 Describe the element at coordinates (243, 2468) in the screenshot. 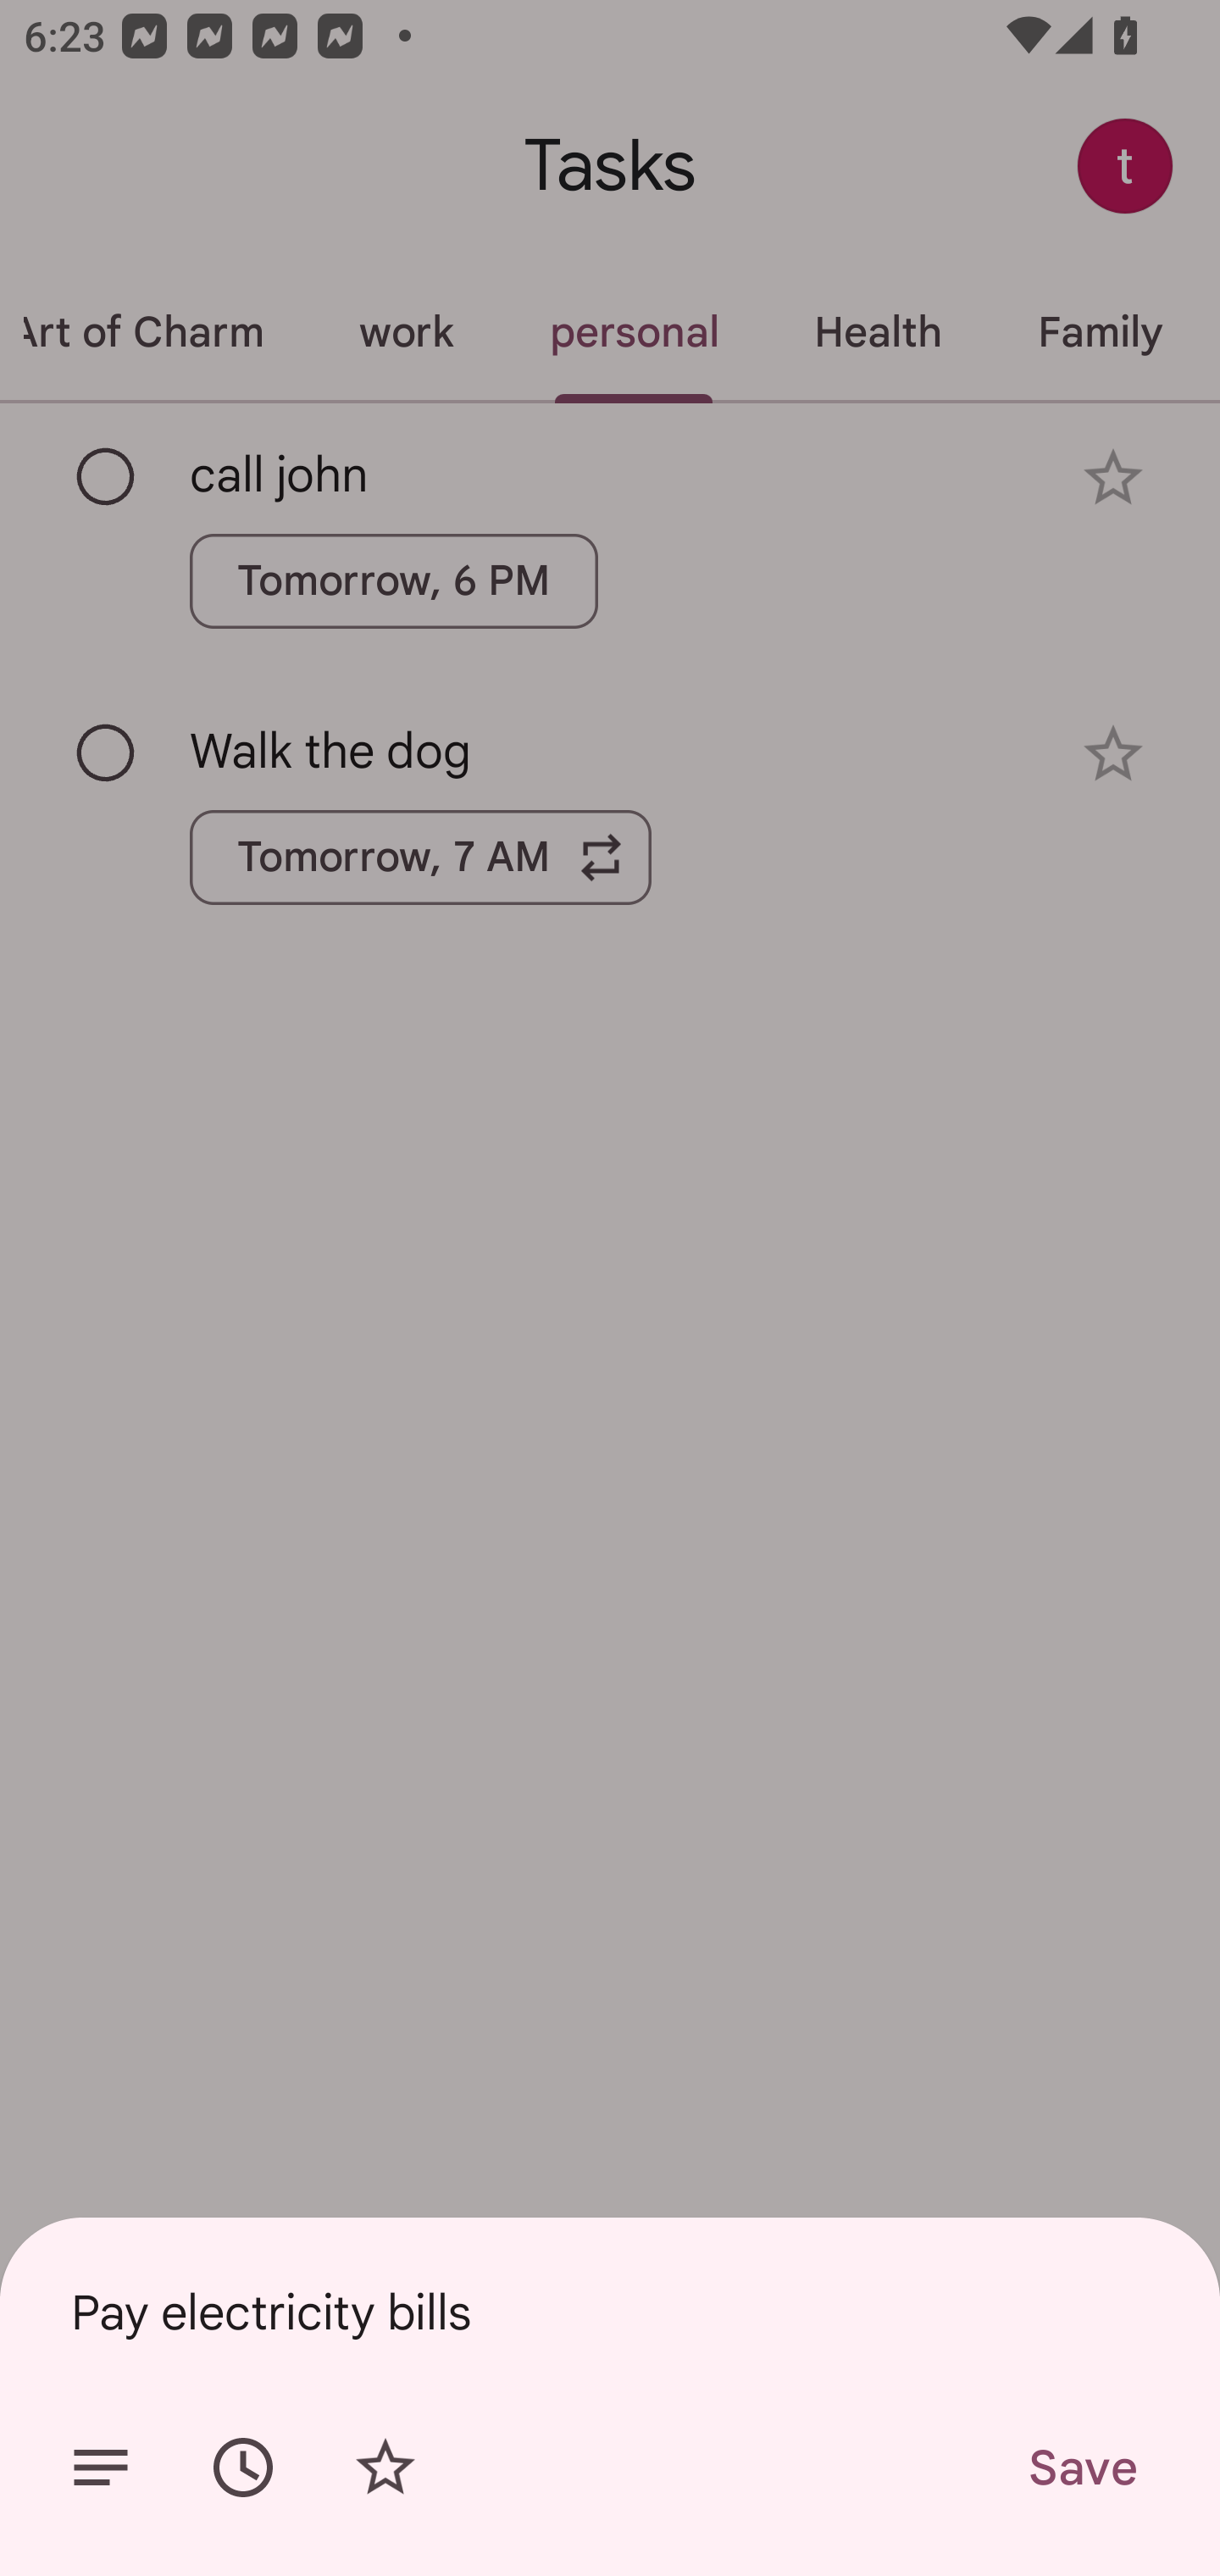

I see `Set date/time` at that location.